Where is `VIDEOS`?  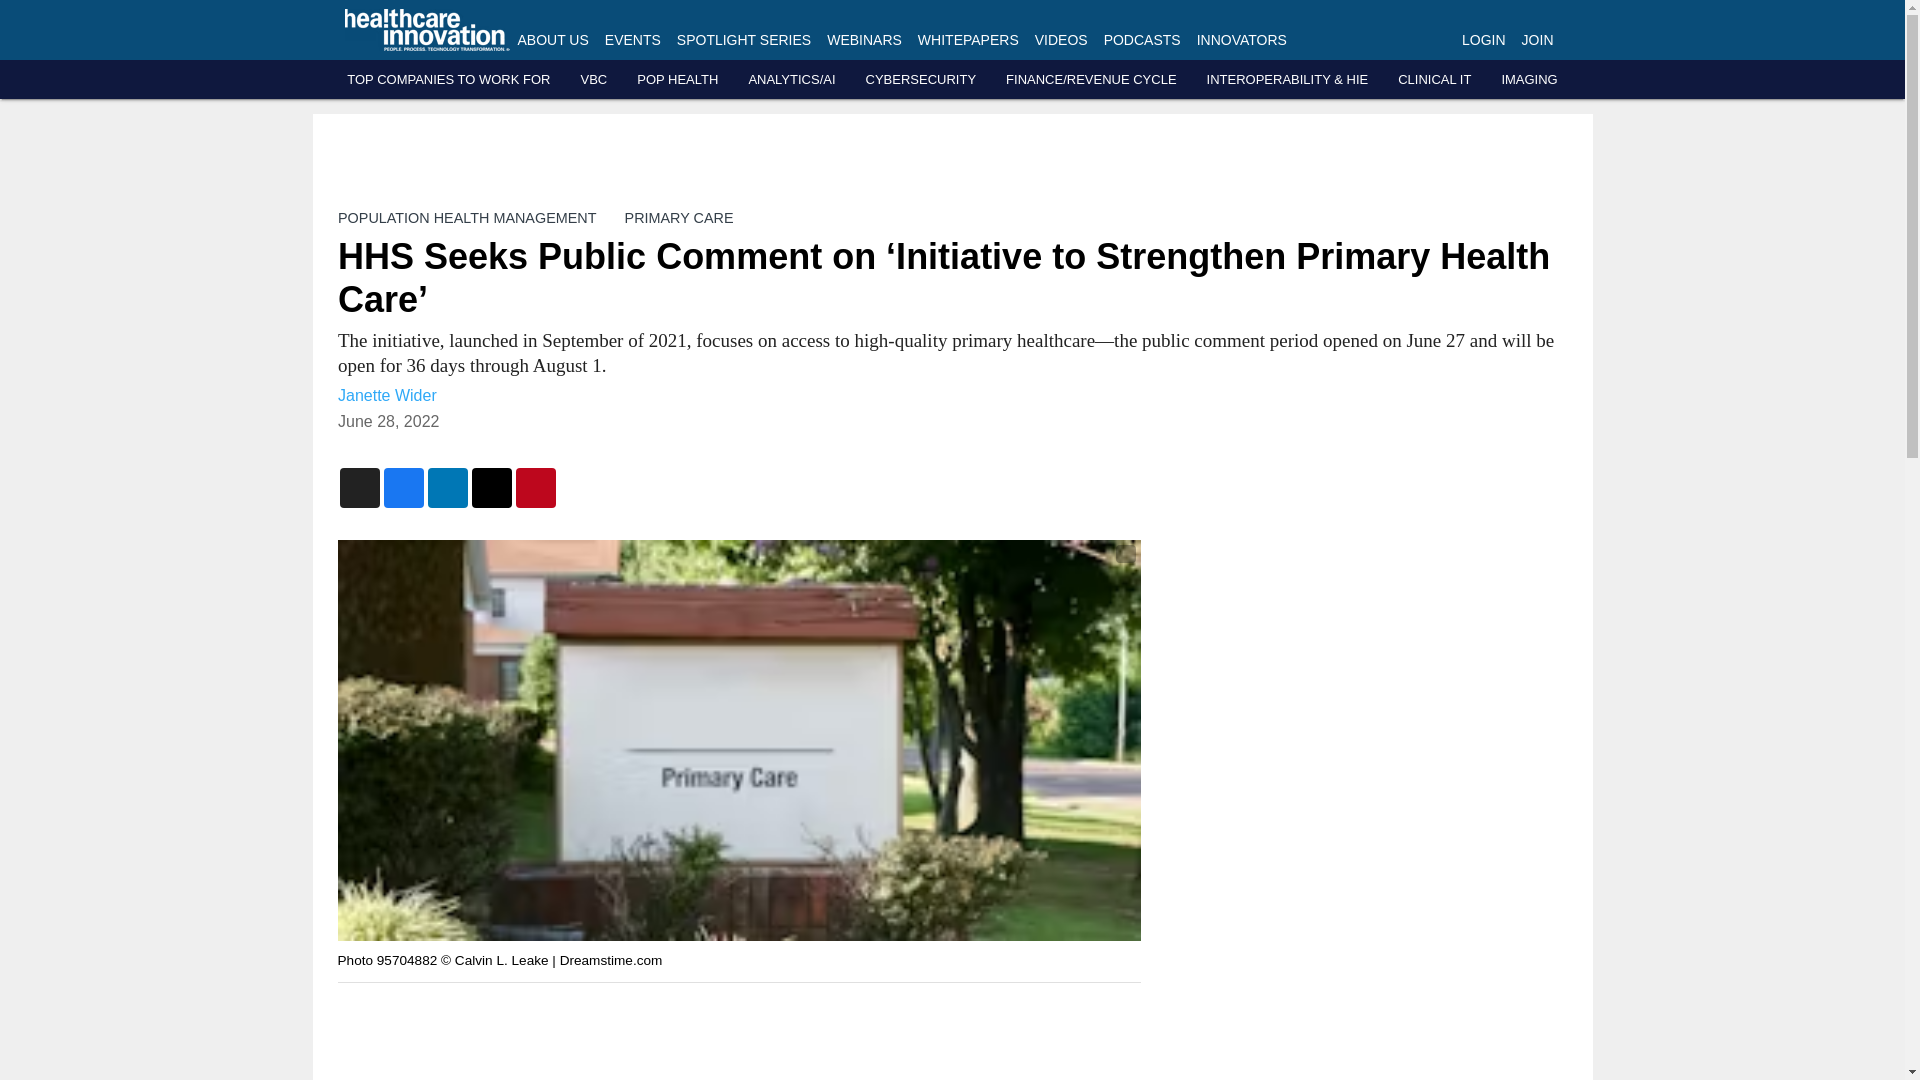 VIDEOS is located at coordinates (1061, 40).